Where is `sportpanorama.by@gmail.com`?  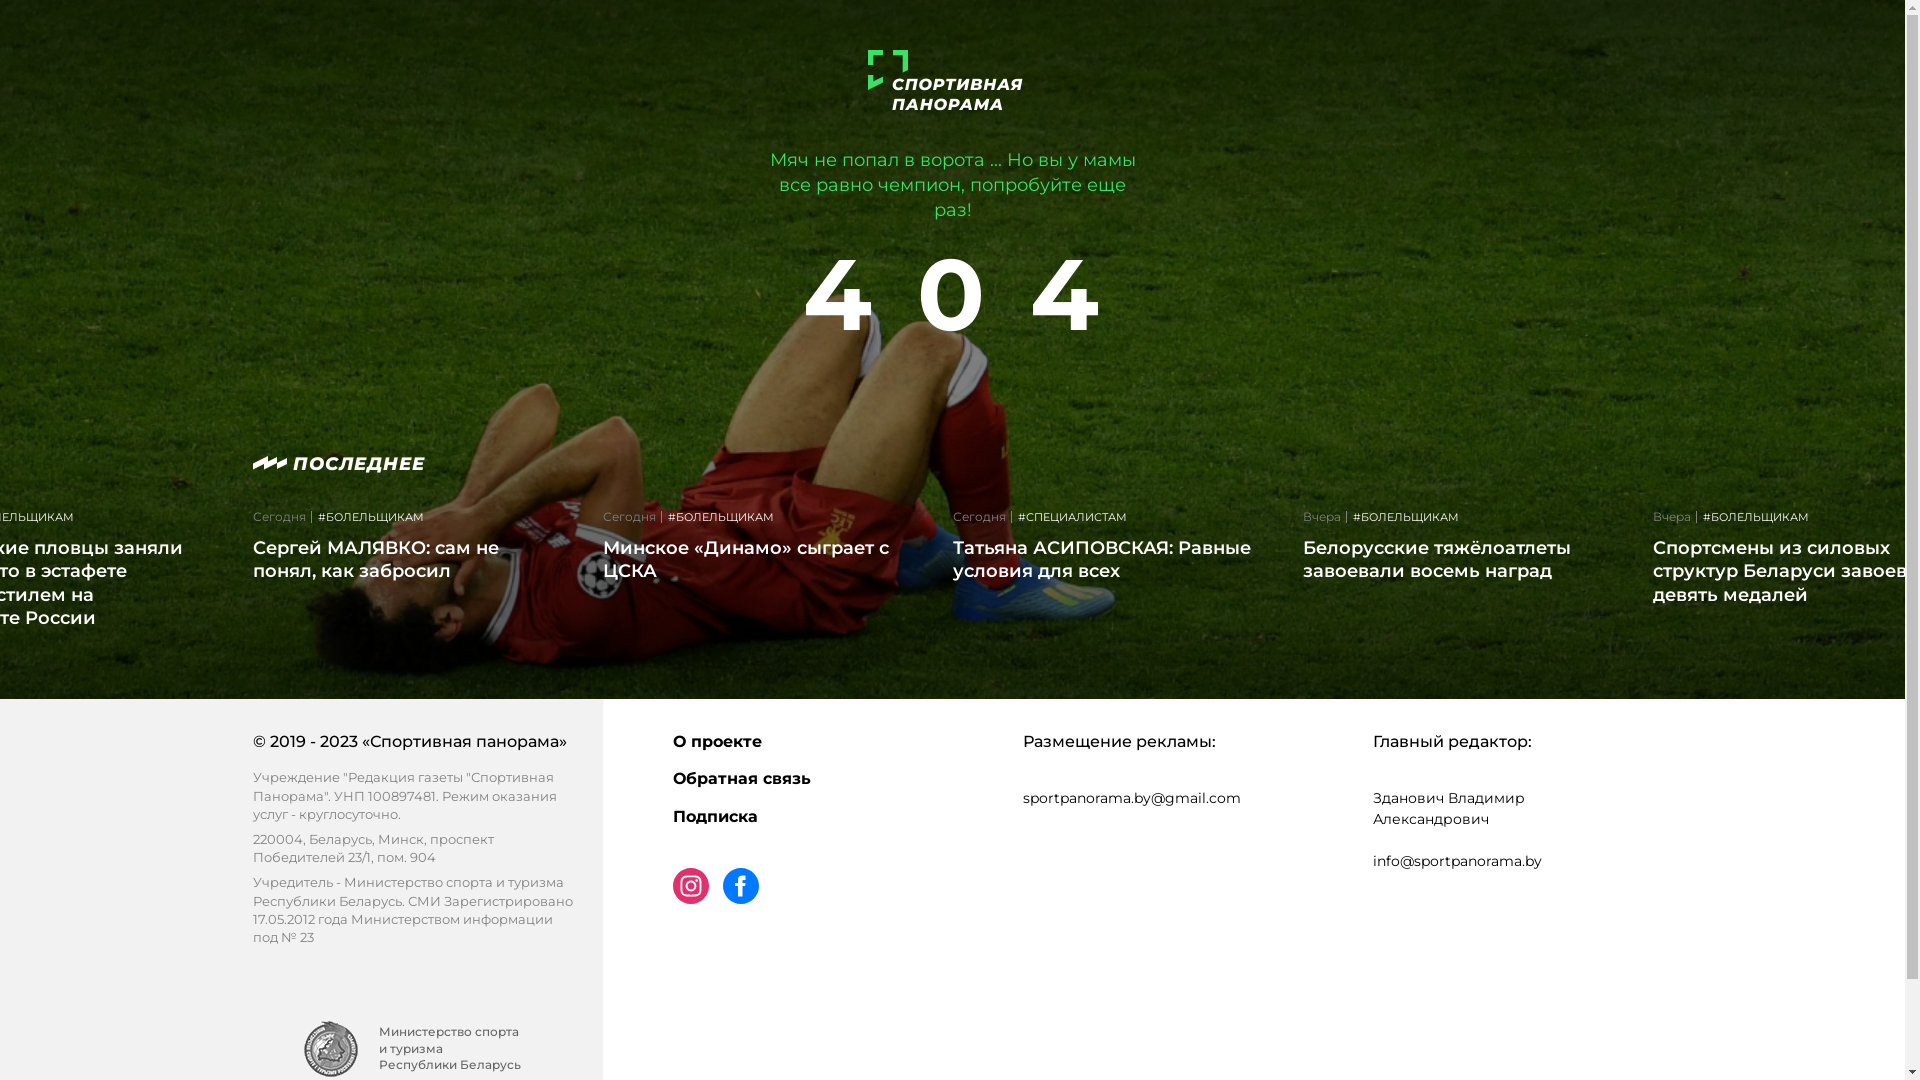
sportpanorama.by@gmail.com is located at coordinates (1131, 798).